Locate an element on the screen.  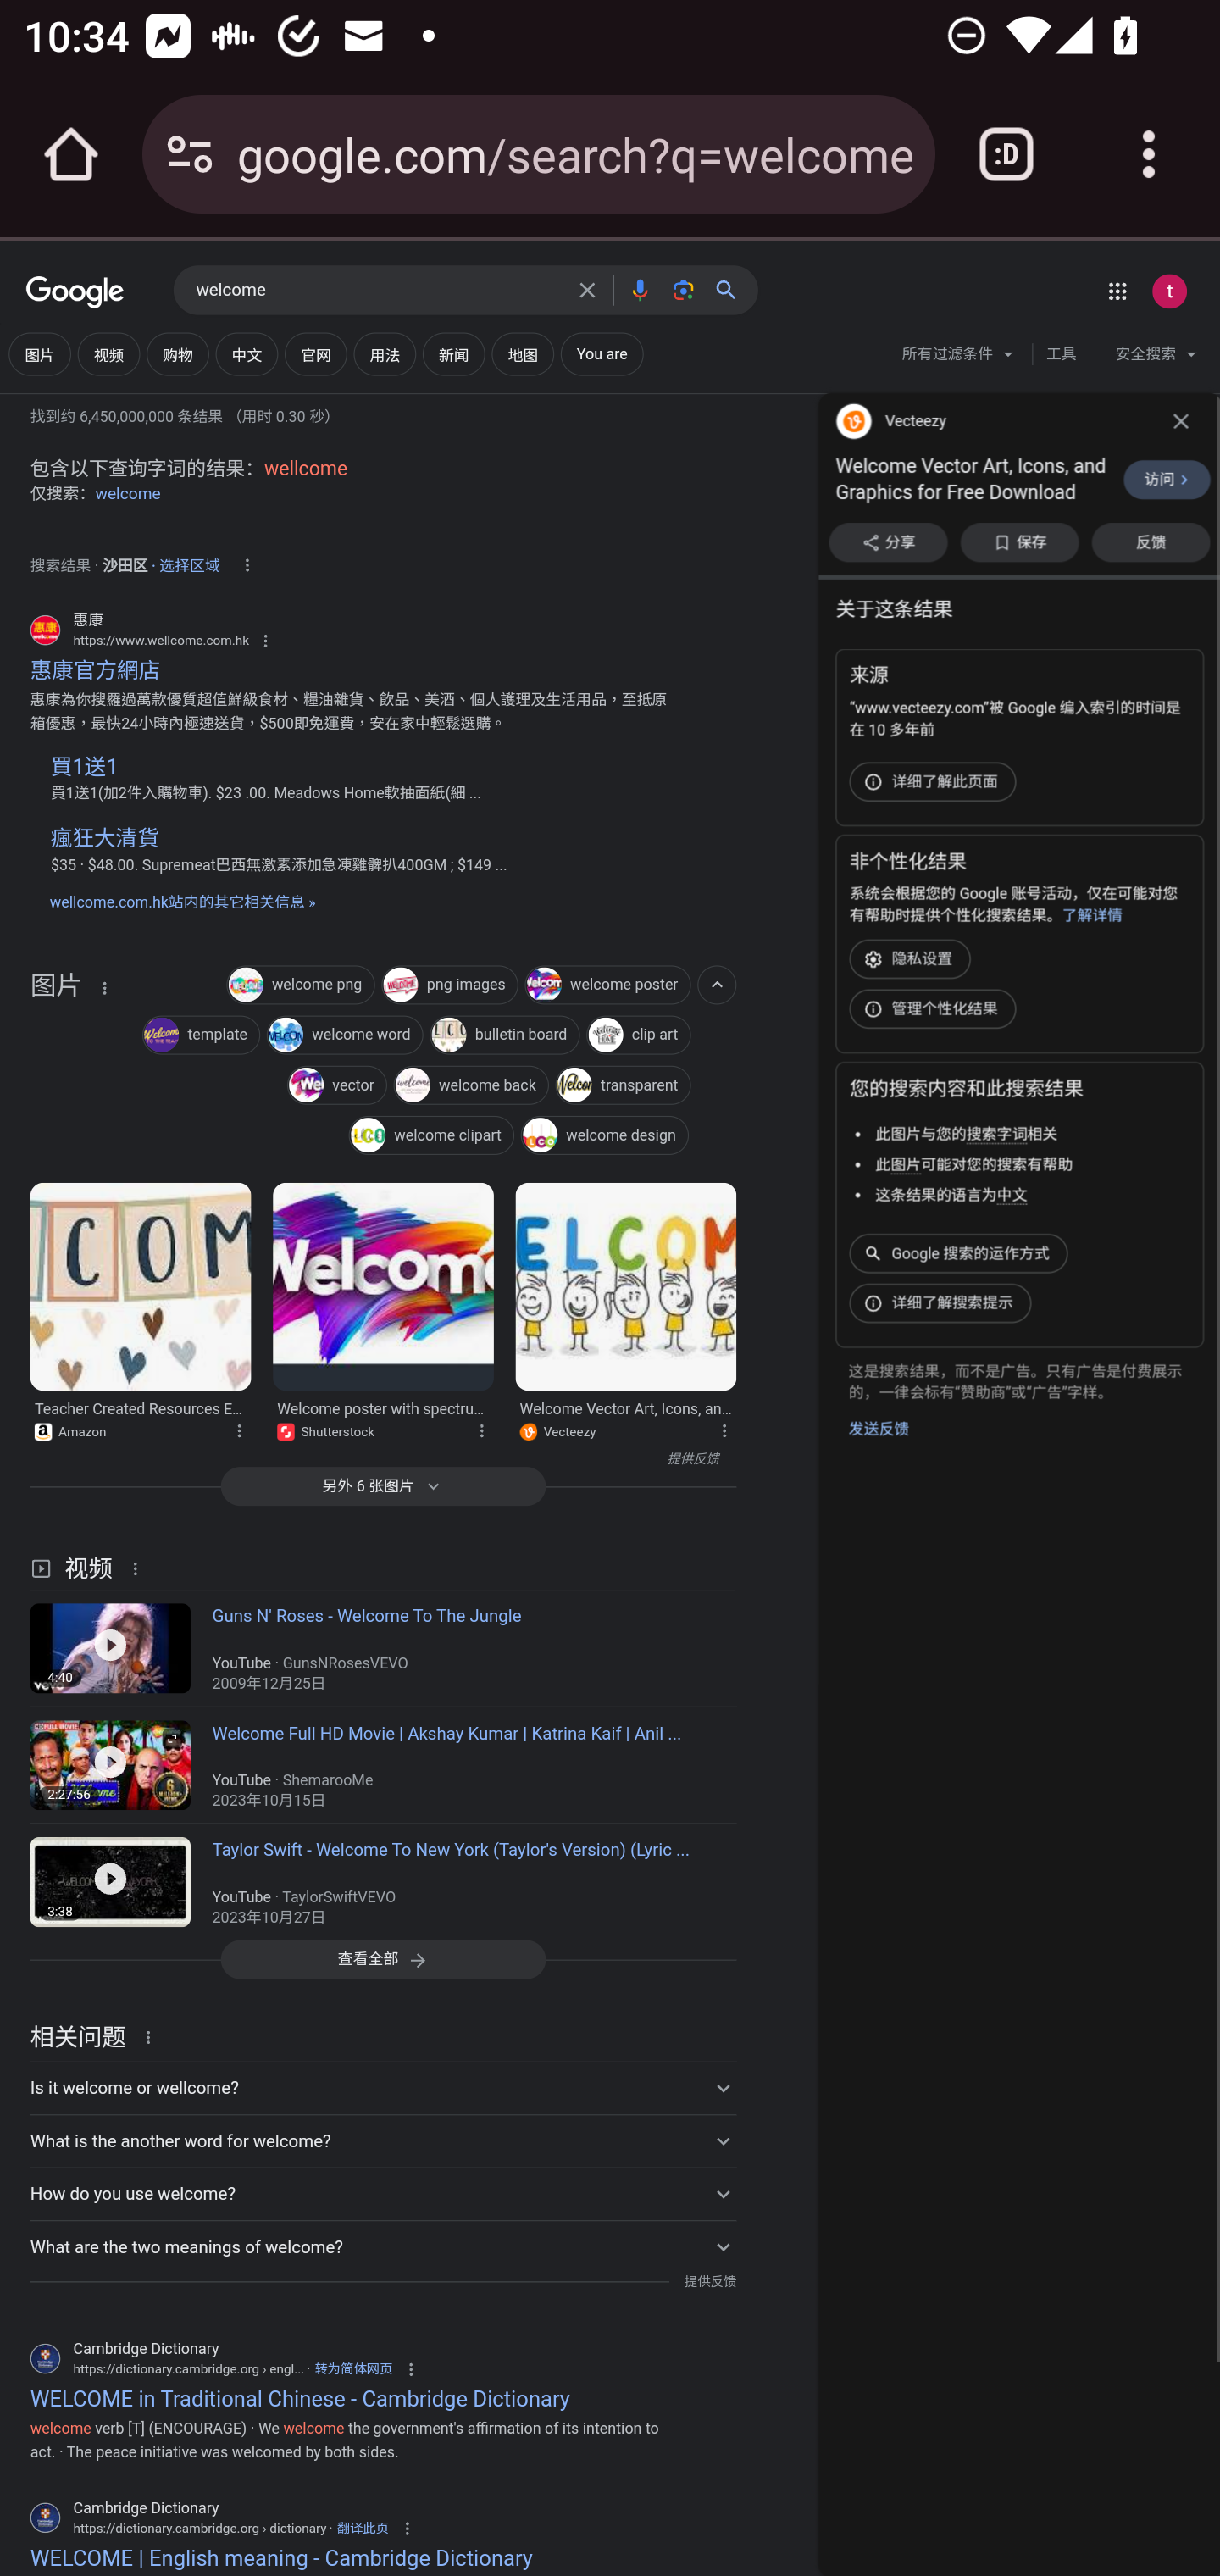
另外 6 张图片 is located at coordinates (382, 1486).